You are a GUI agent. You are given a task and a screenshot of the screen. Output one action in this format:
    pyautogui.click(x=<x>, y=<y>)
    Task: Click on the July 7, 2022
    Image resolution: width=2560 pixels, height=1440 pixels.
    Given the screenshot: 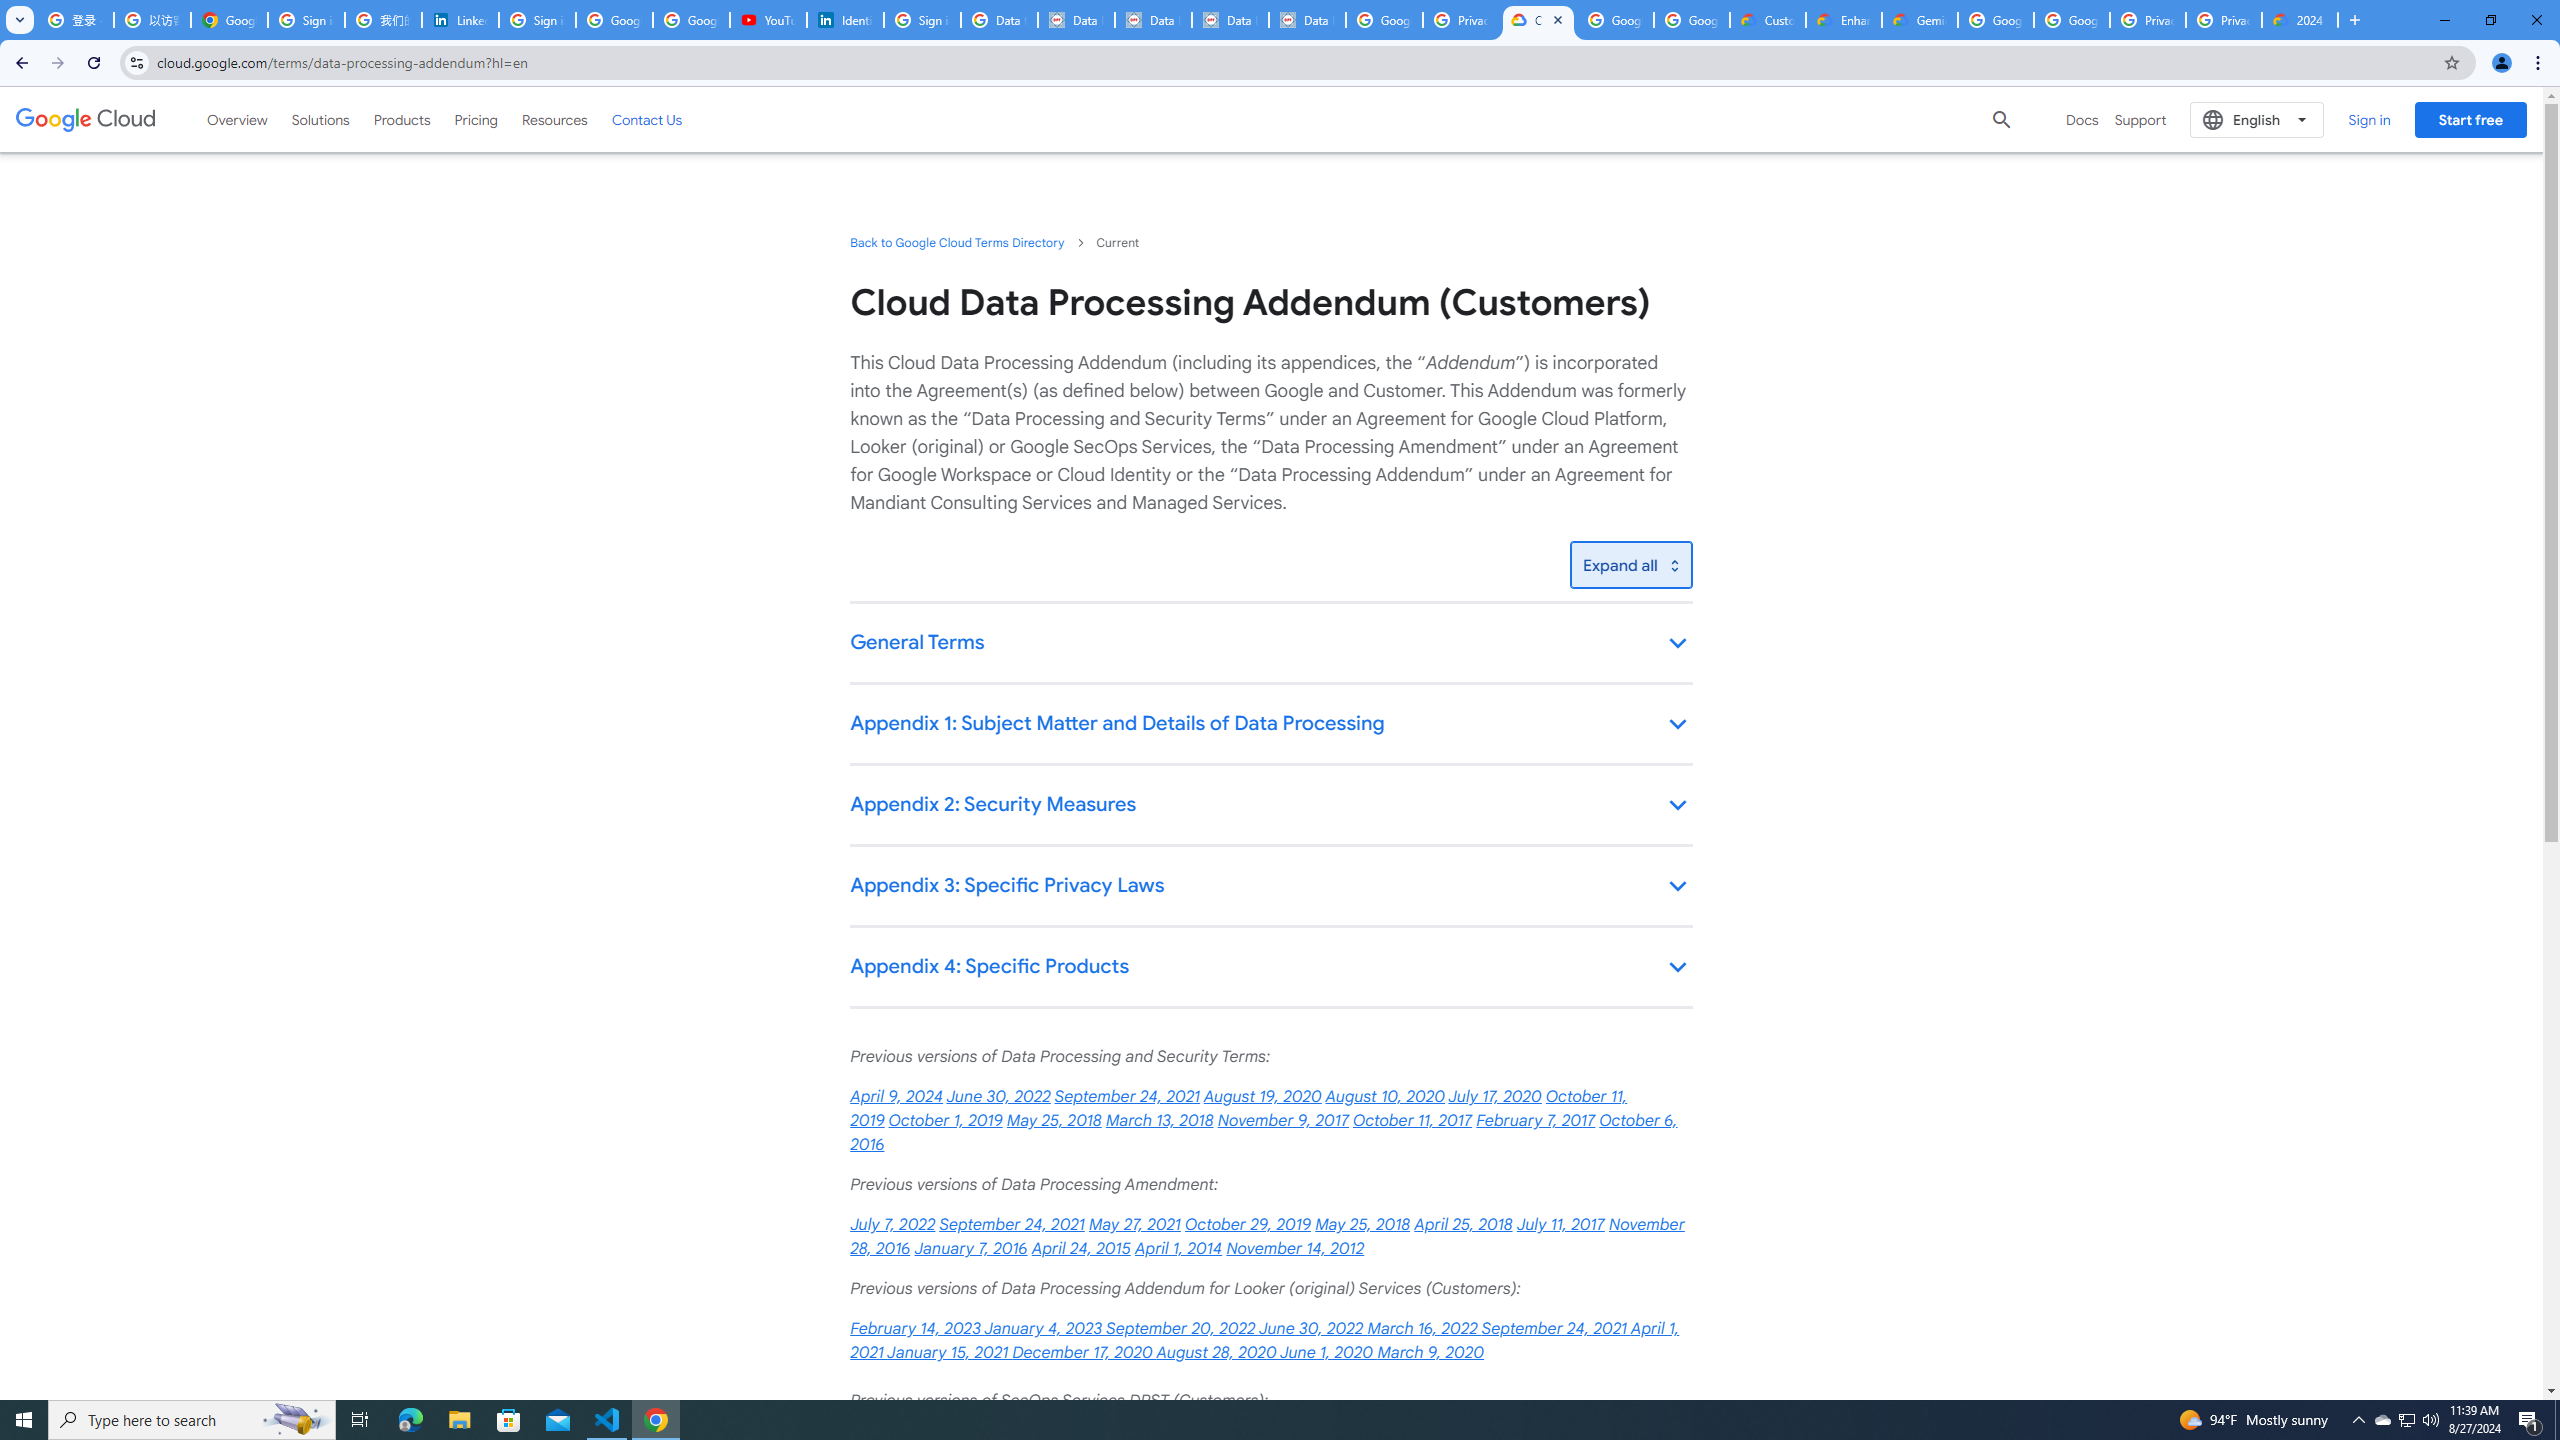 What is the action you would take?
    pyautogui.click(x=892, y=1225)
    